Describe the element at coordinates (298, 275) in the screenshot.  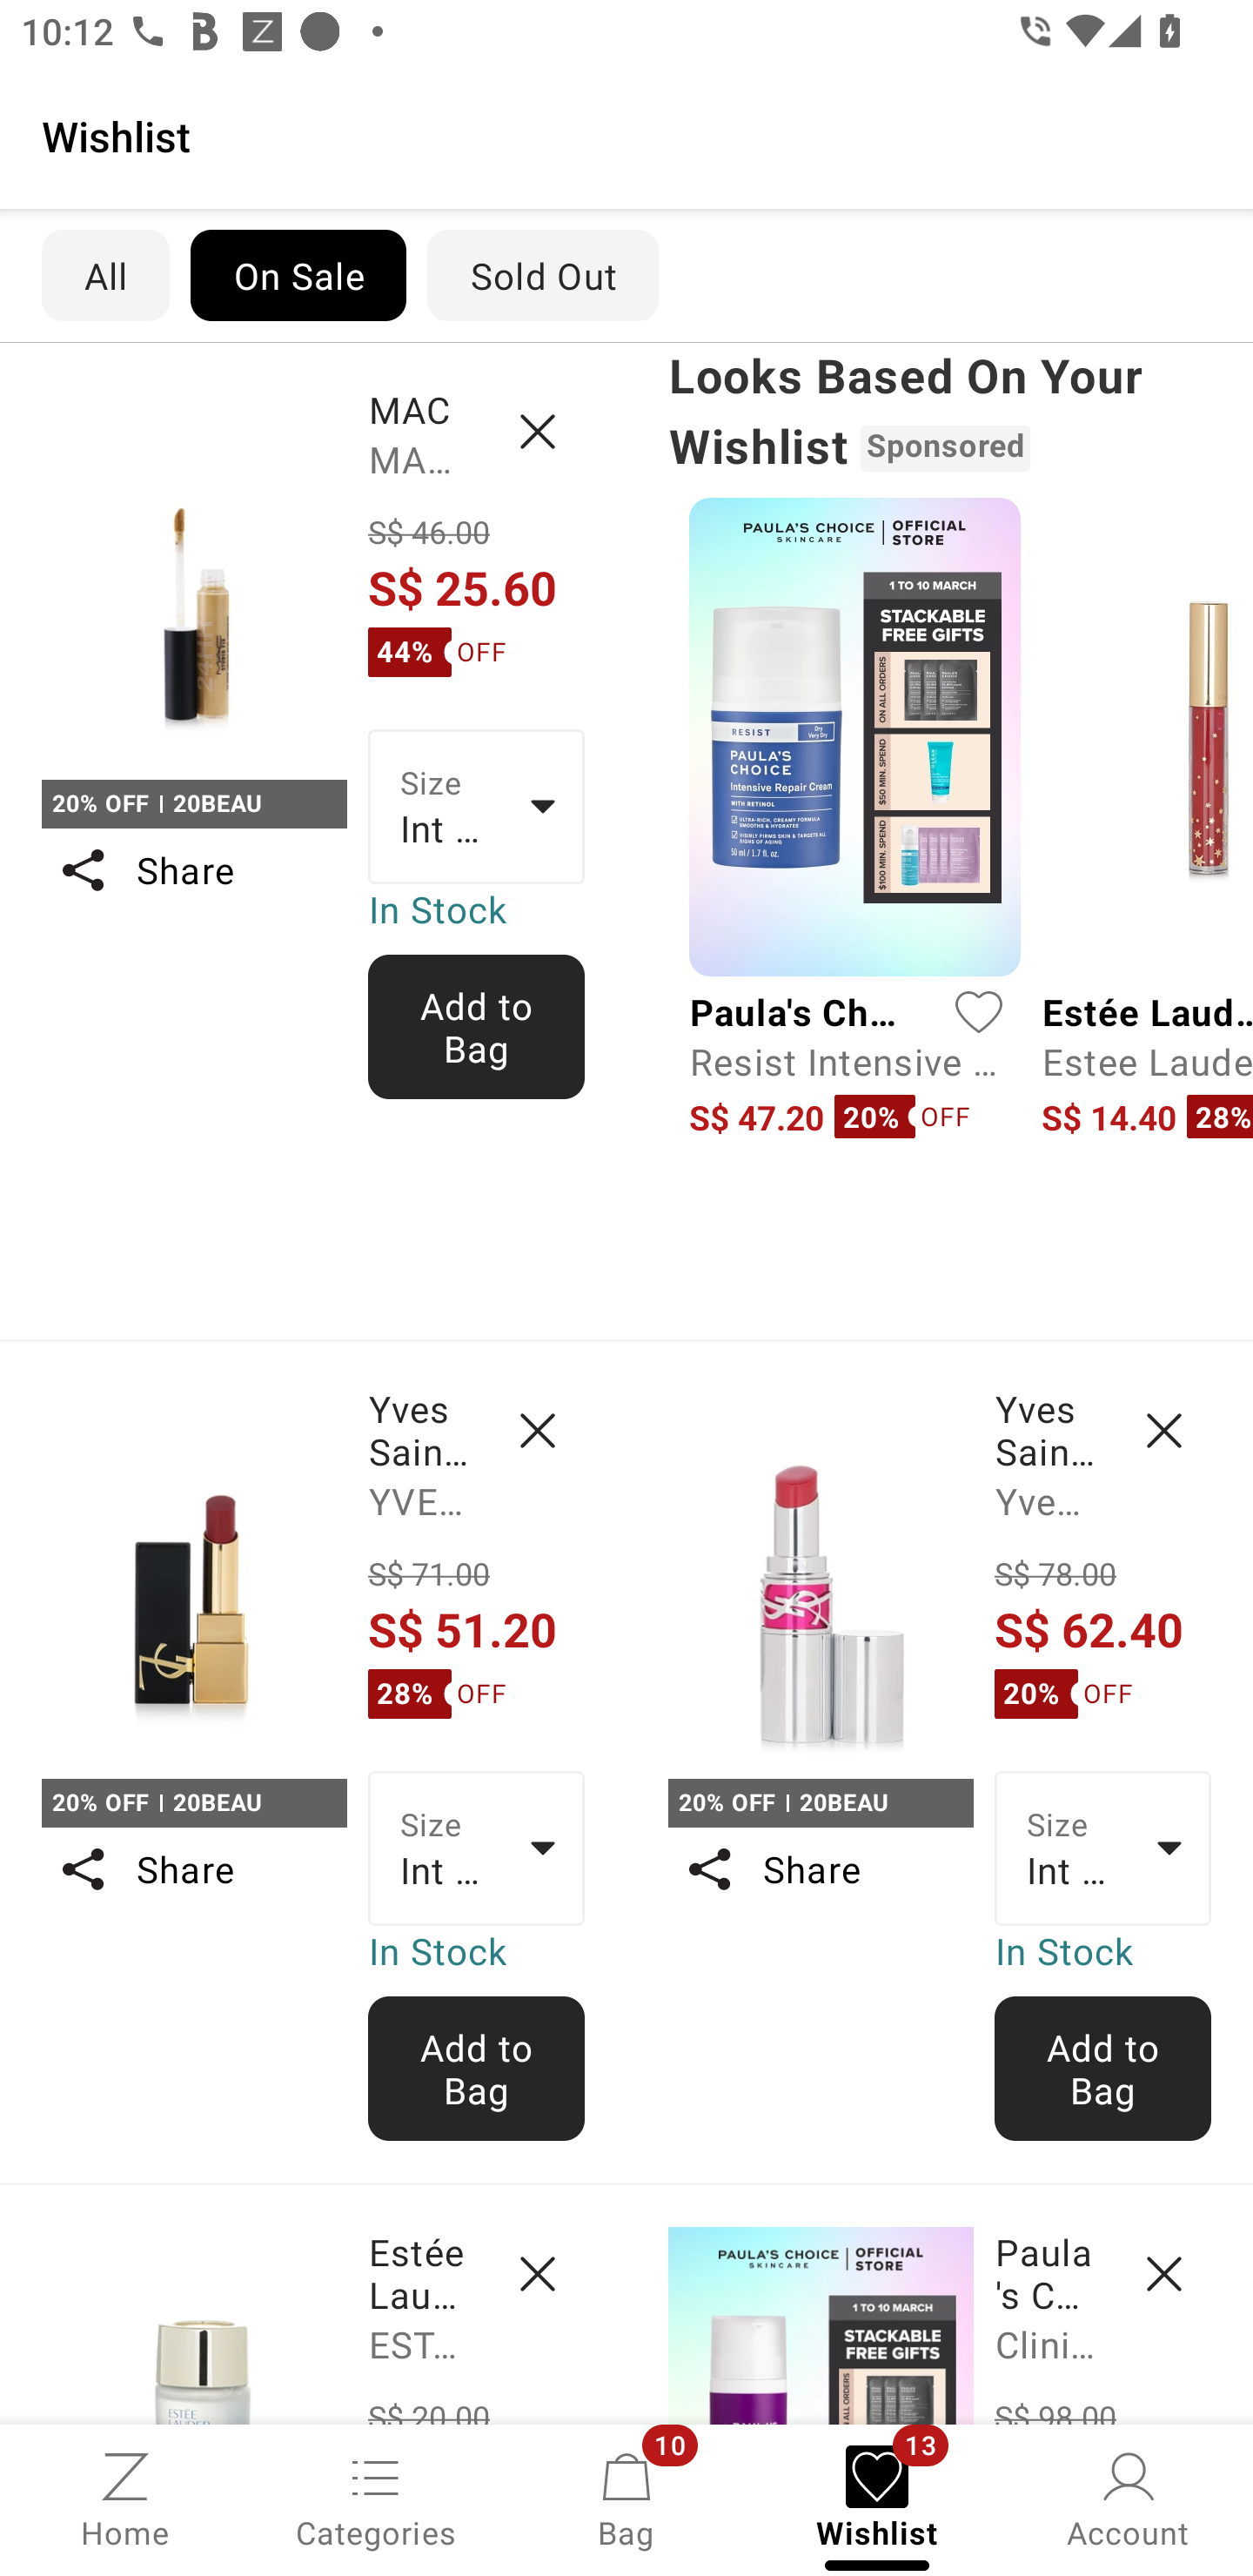
I see `On Sale` at that location.